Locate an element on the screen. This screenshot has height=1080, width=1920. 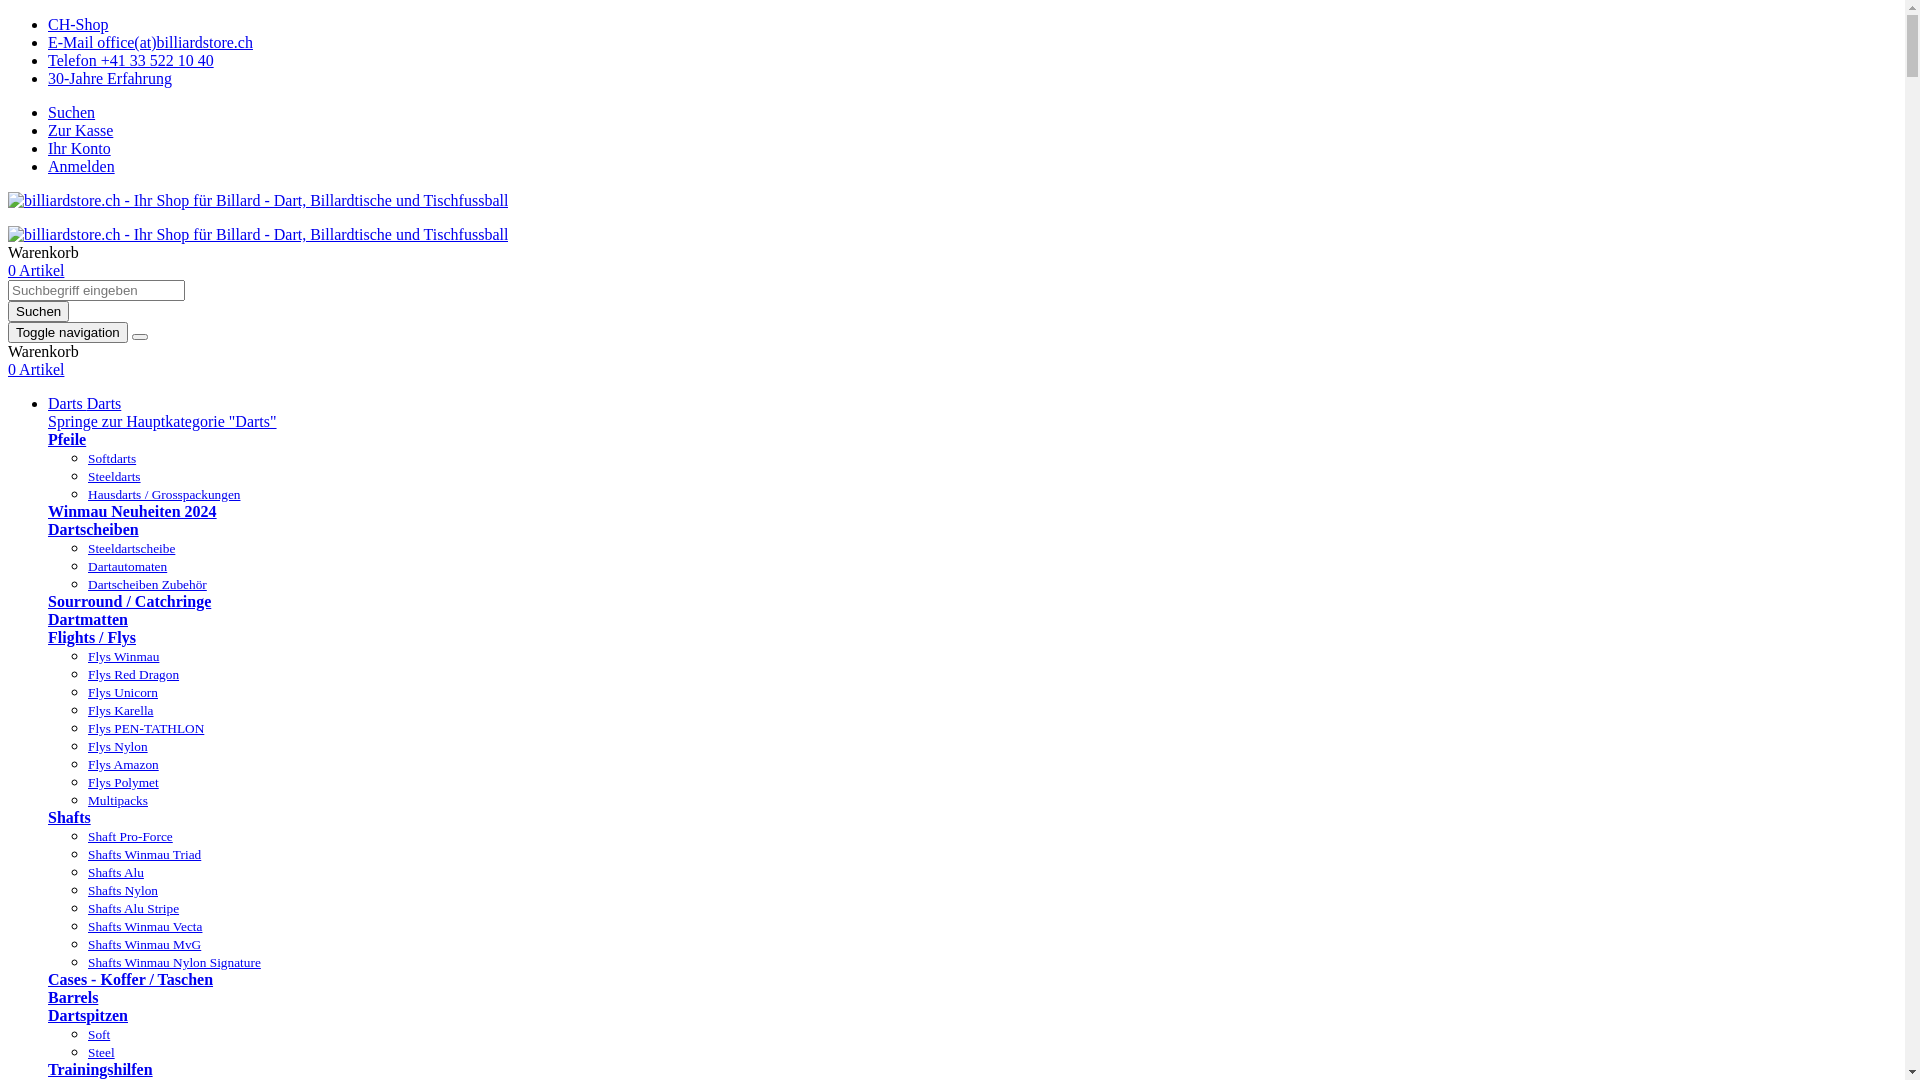
Shafts Alu Stripe is located at coordinates (134, 908).